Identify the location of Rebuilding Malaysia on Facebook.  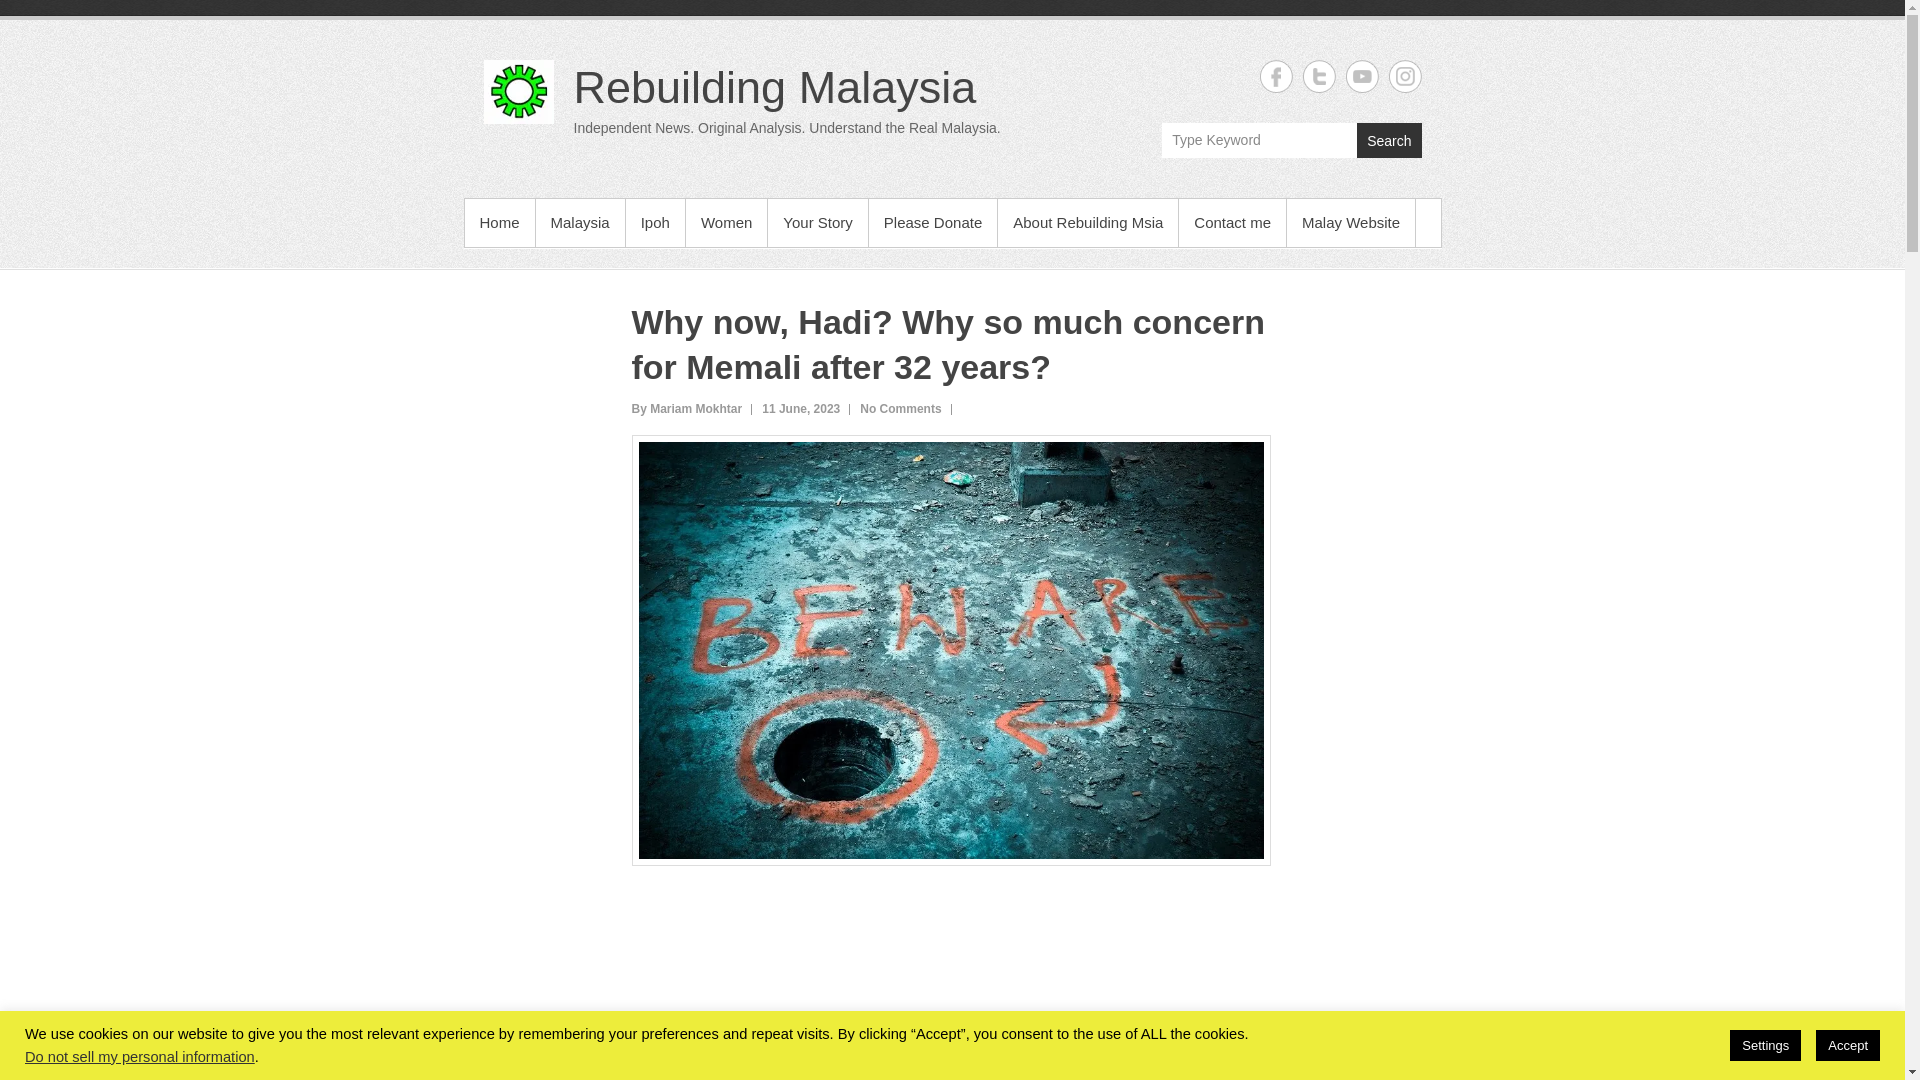
(1276, 76).